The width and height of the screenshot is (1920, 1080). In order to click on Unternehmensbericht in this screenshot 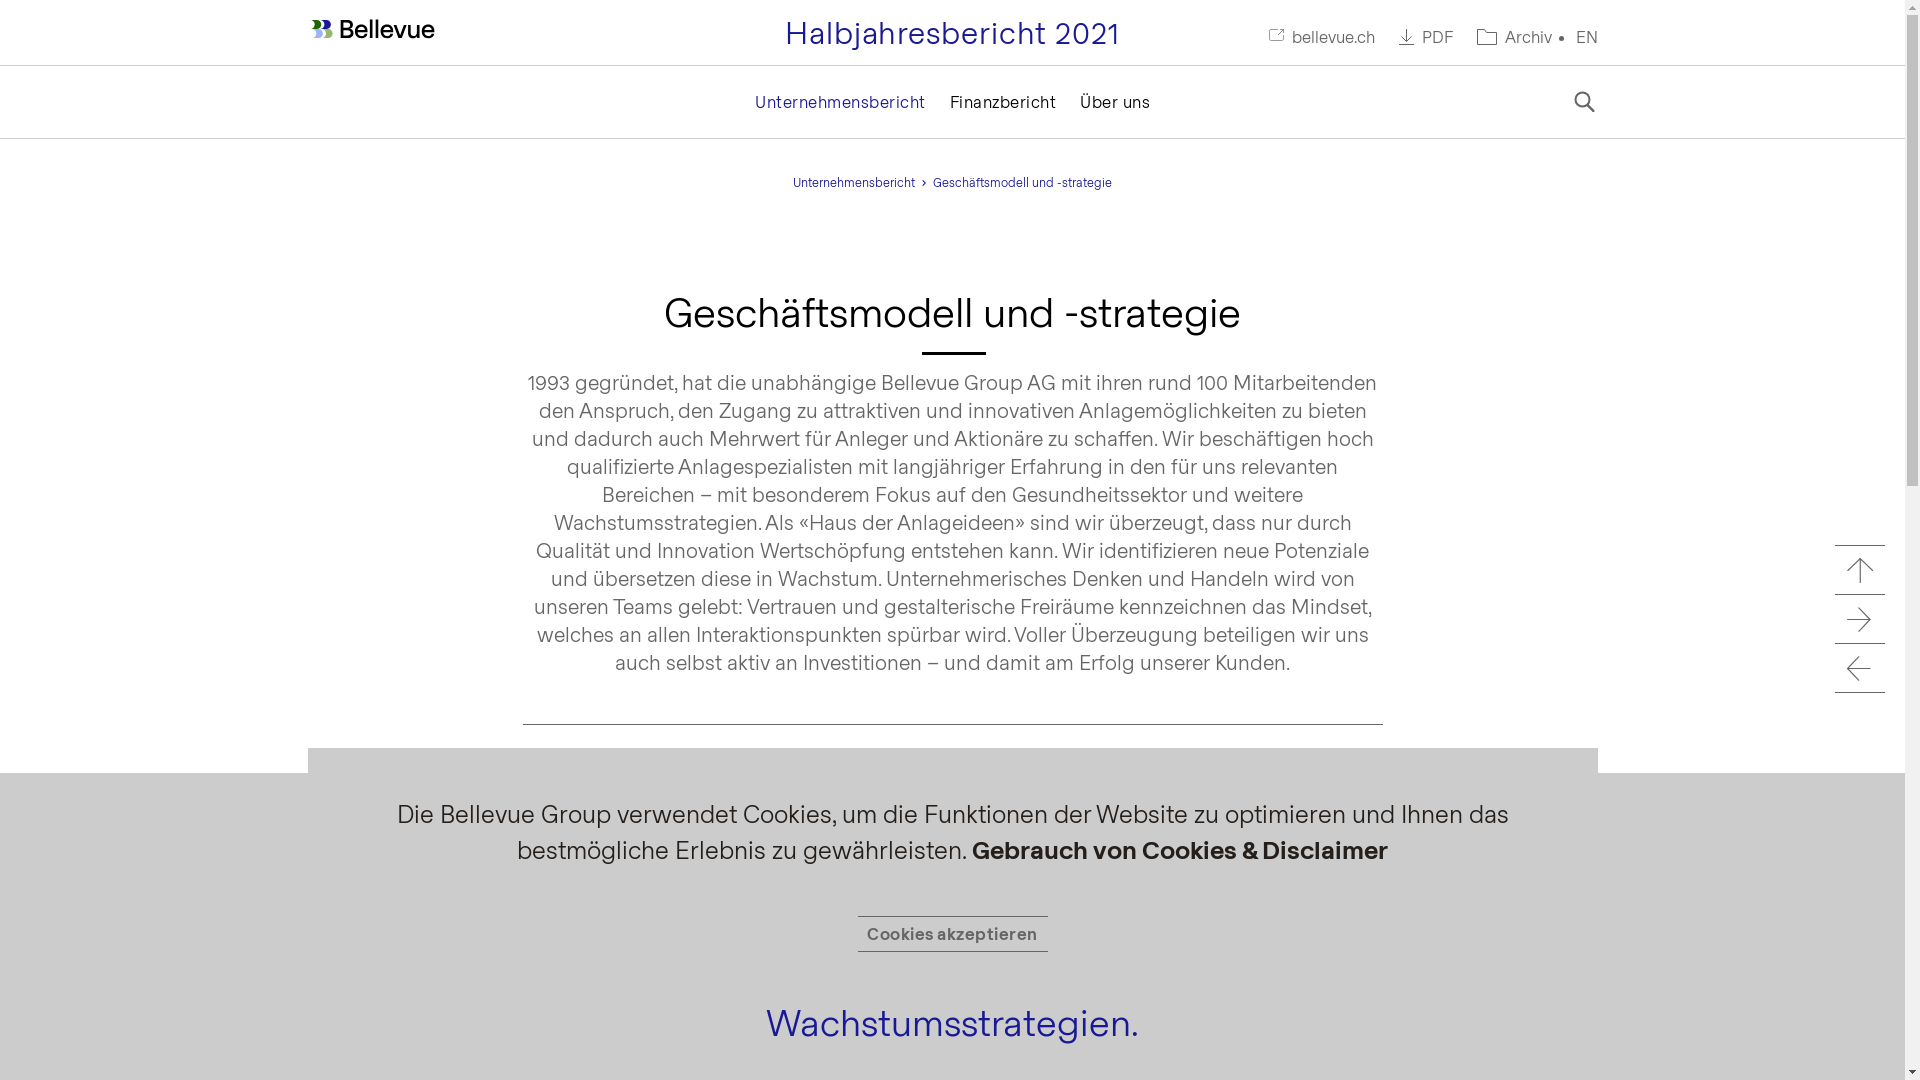, I will do `click(840, 102)`.